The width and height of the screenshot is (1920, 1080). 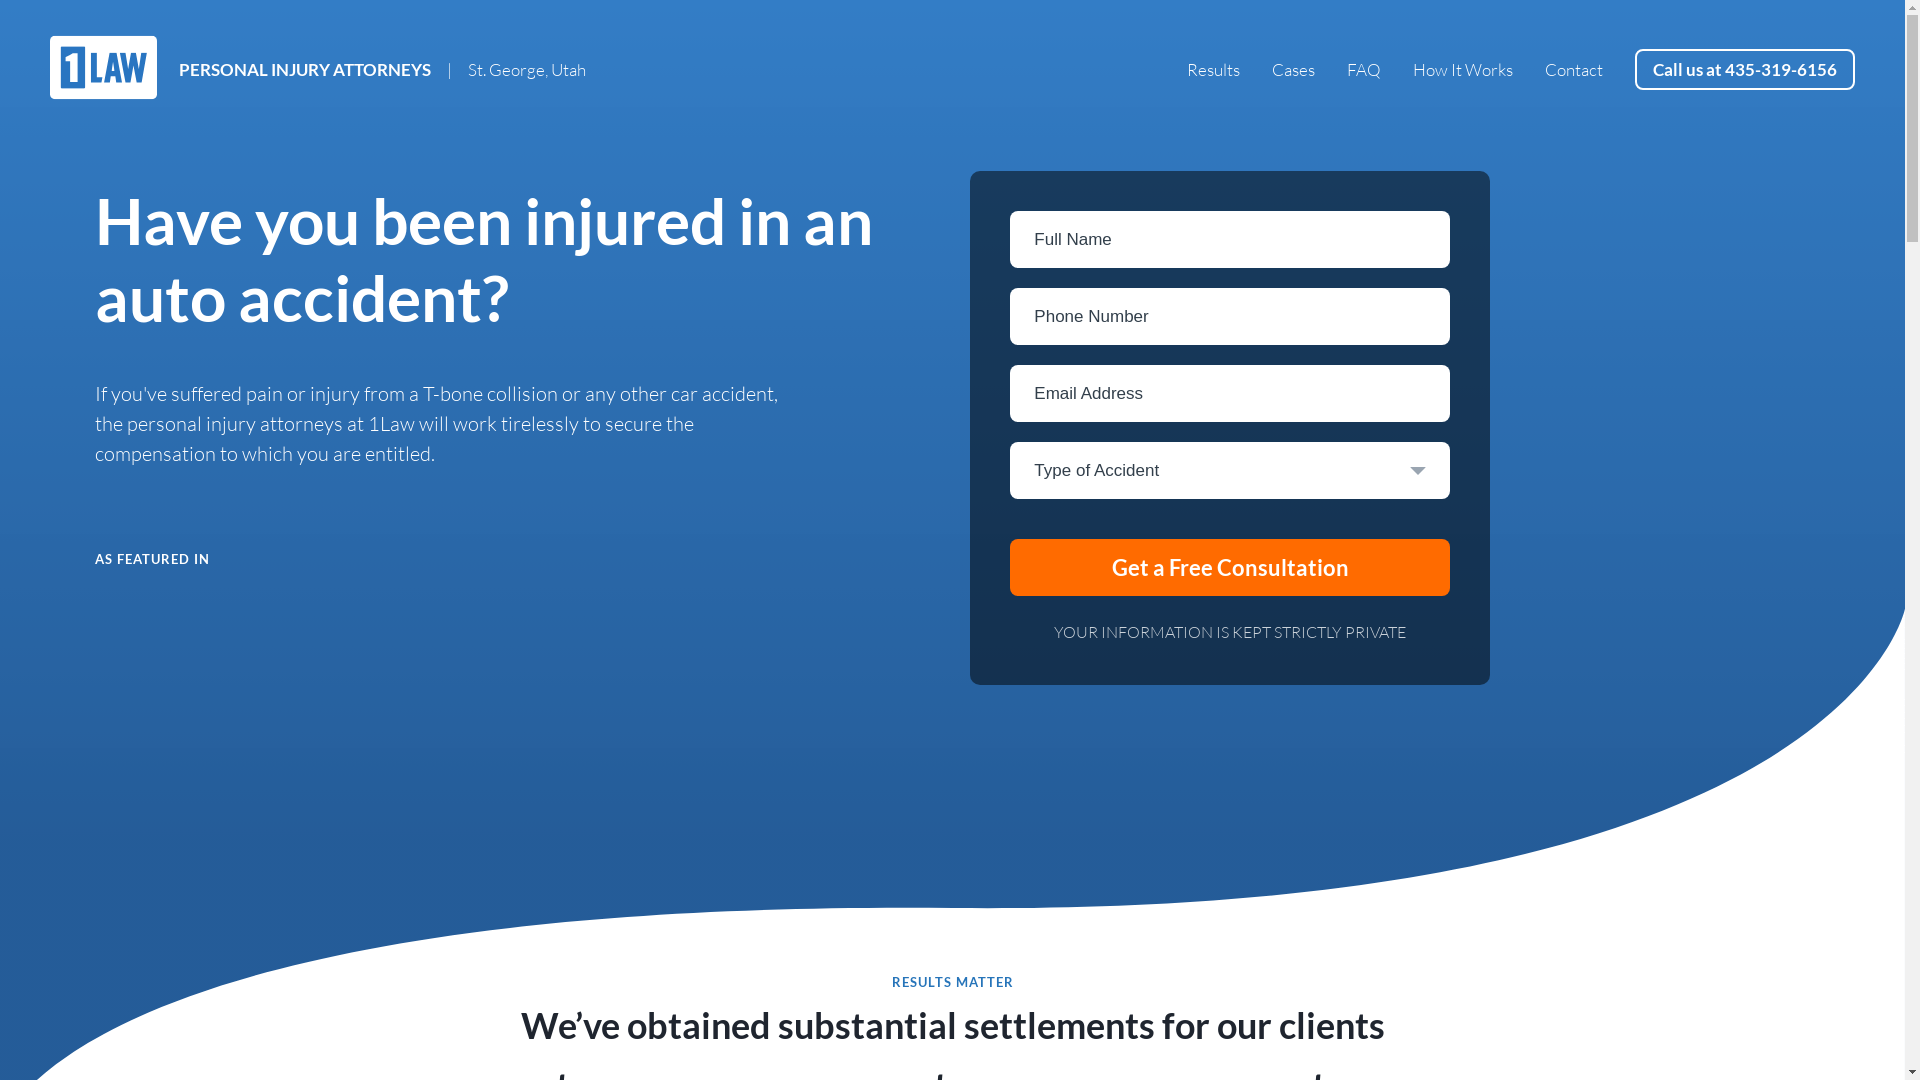 What do you see at coordinates (1364, 70) in the screenshot?
I see `FAQ` at bounding box center [1364, 70].